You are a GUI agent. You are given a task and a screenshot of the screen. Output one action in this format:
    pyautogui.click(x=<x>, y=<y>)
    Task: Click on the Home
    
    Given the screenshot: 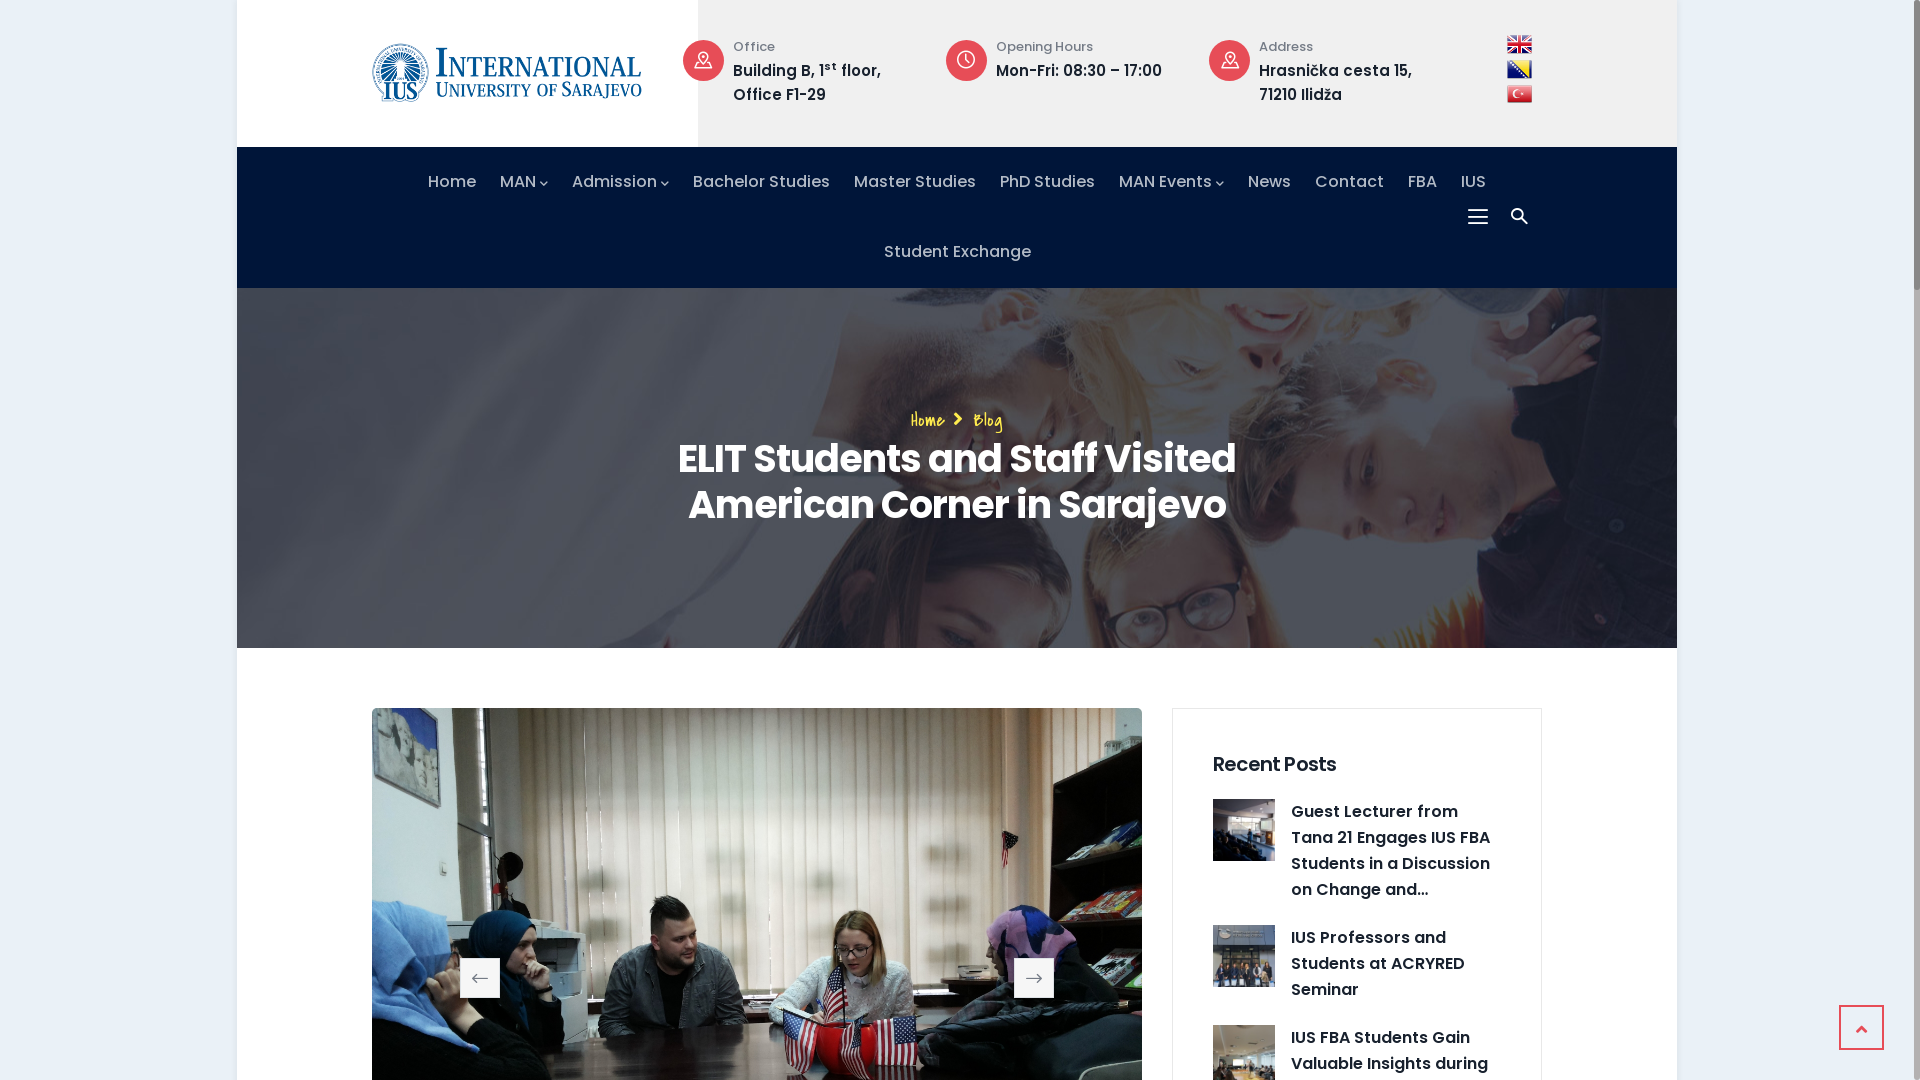 What is the action you would take?
    pyautogui.click(x=452, y=182)
    